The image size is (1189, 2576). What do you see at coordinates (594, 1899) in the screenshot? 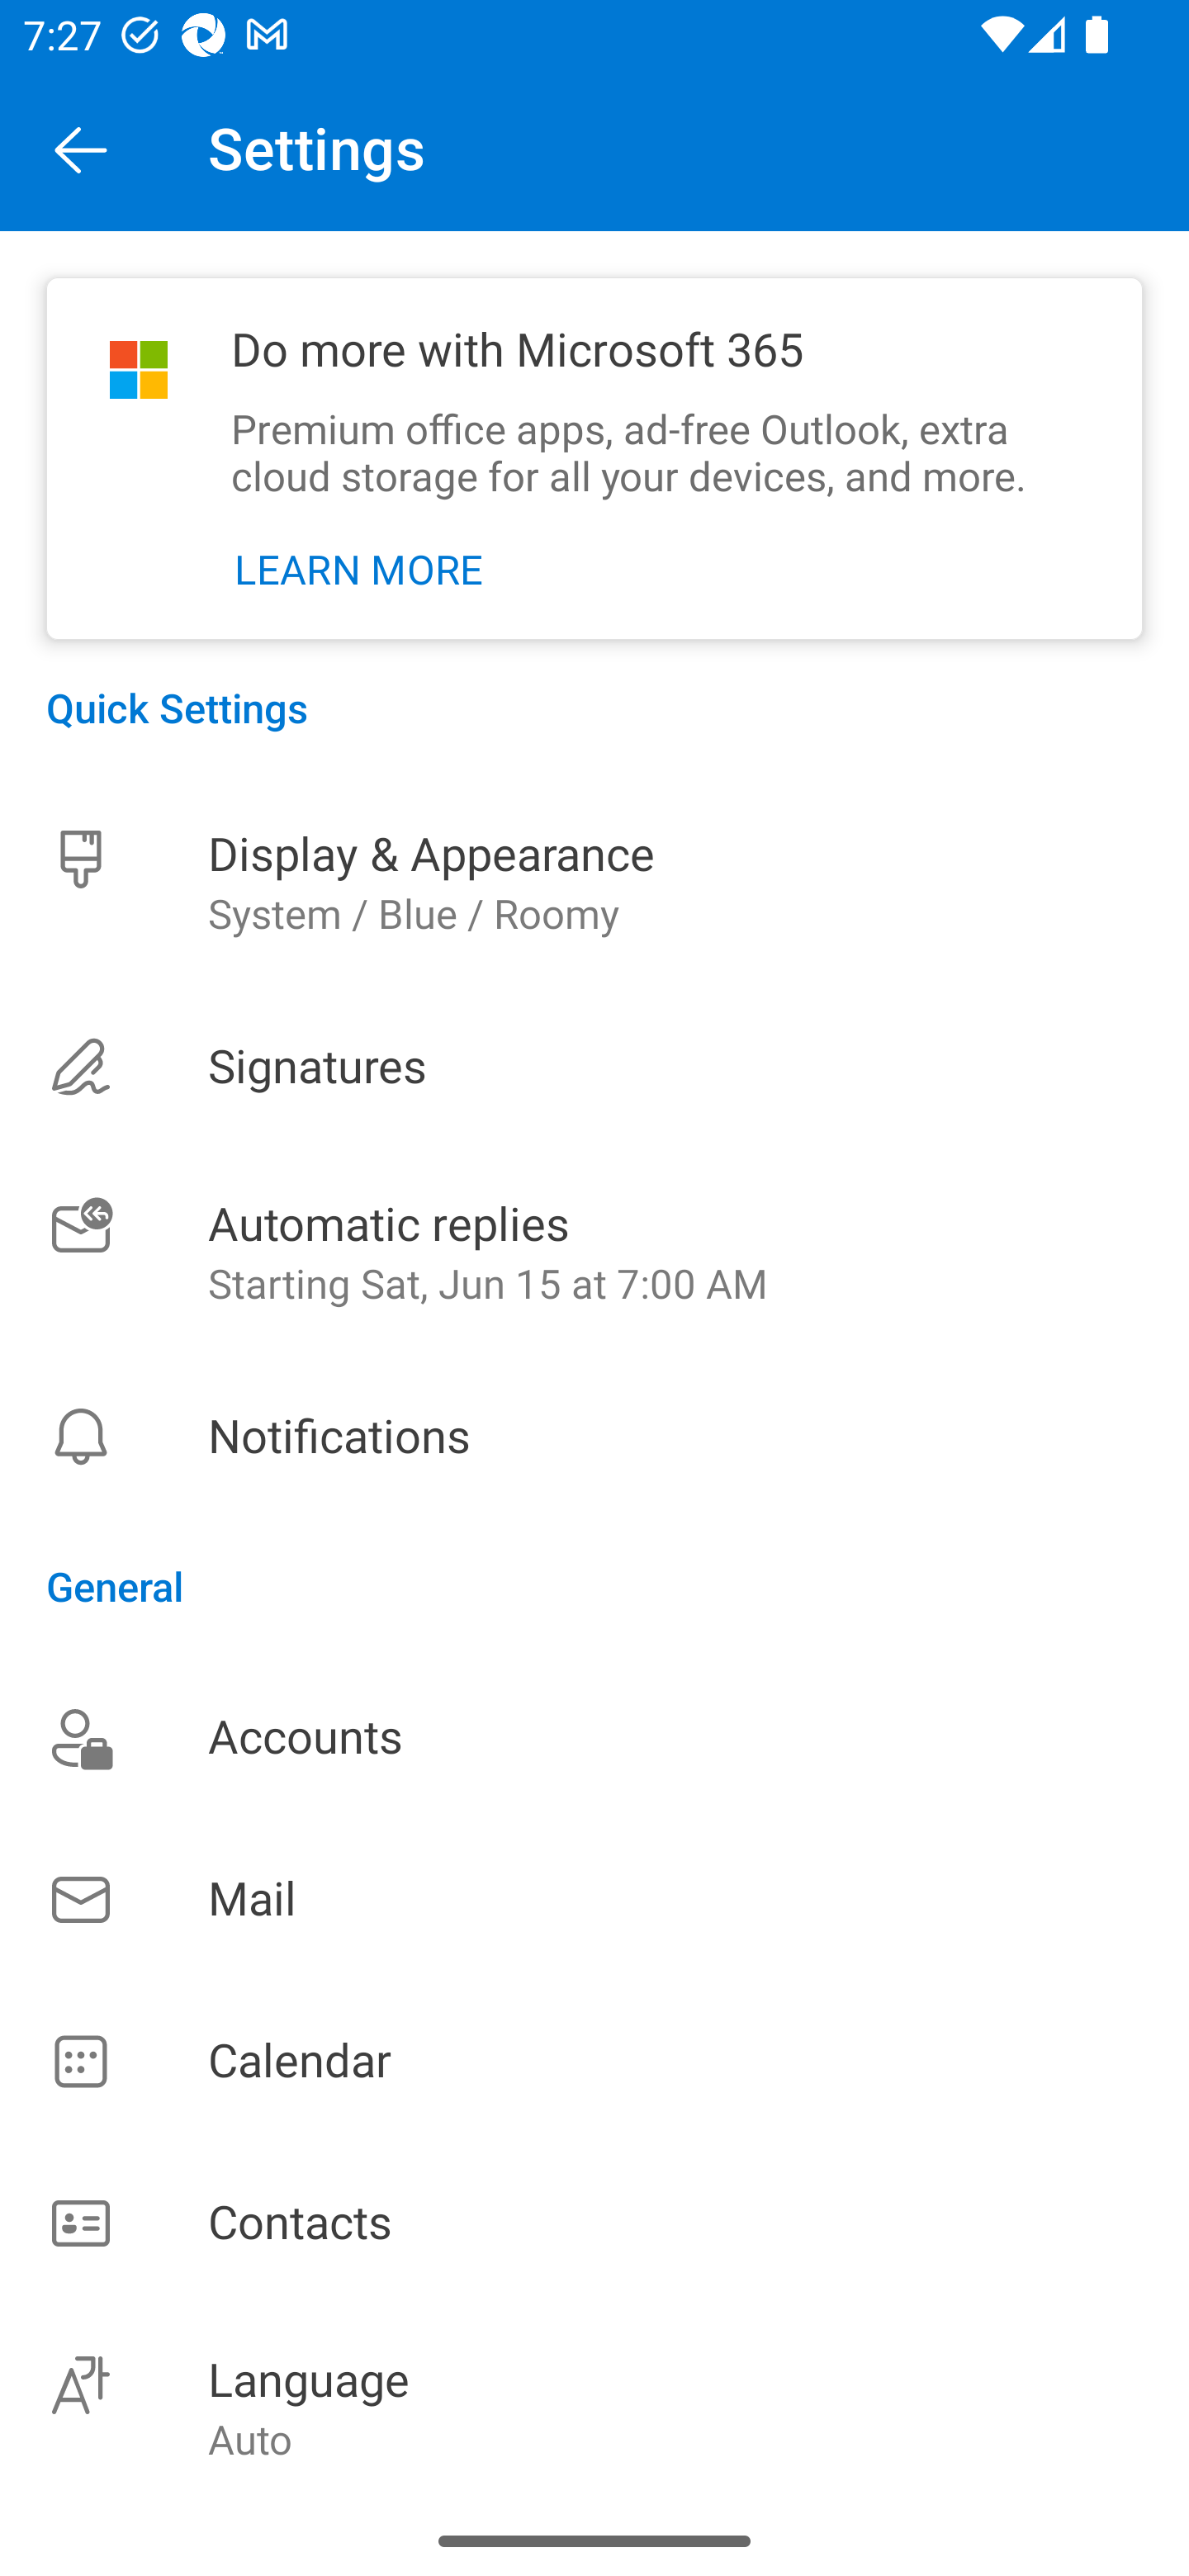
I see `Mail` at bounding box center [594, 1899].